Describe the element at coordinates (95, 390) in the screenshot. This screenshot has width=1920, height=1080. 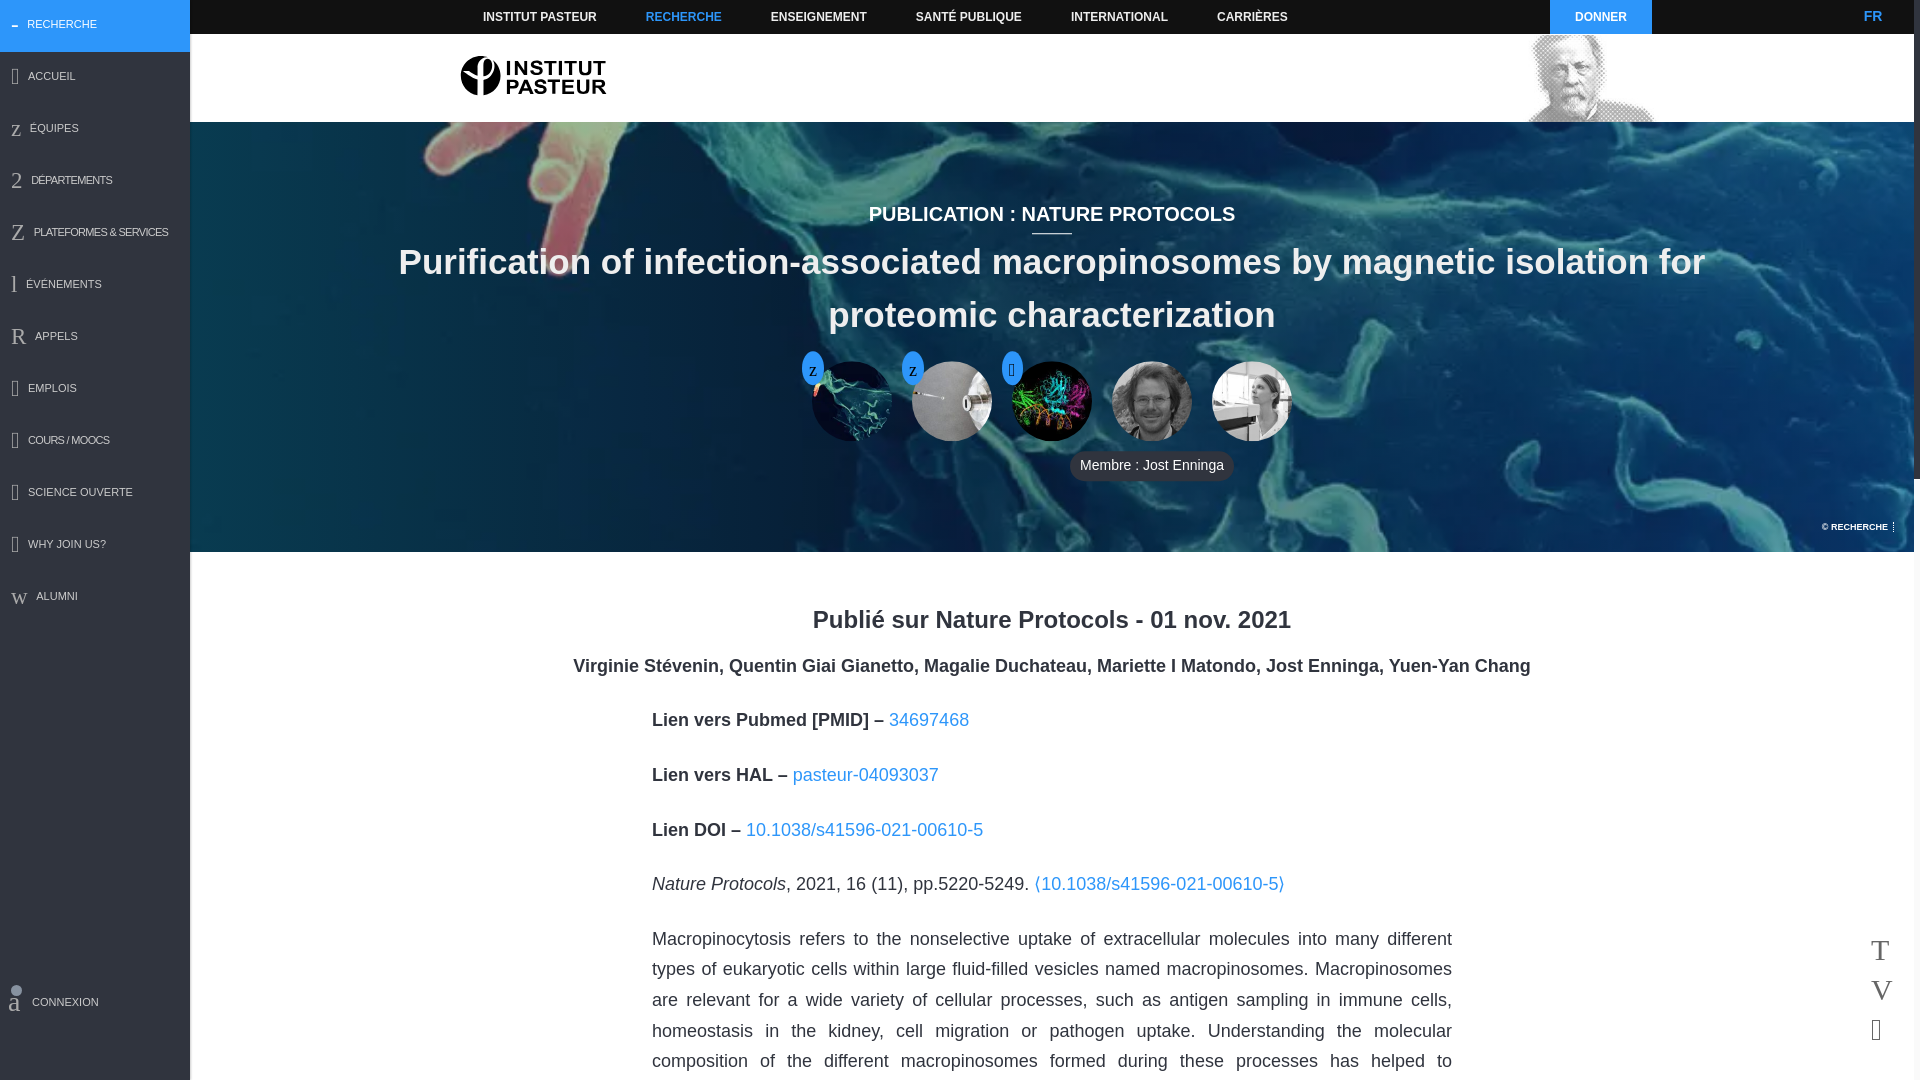
I see `EMPLOIS` at that location.